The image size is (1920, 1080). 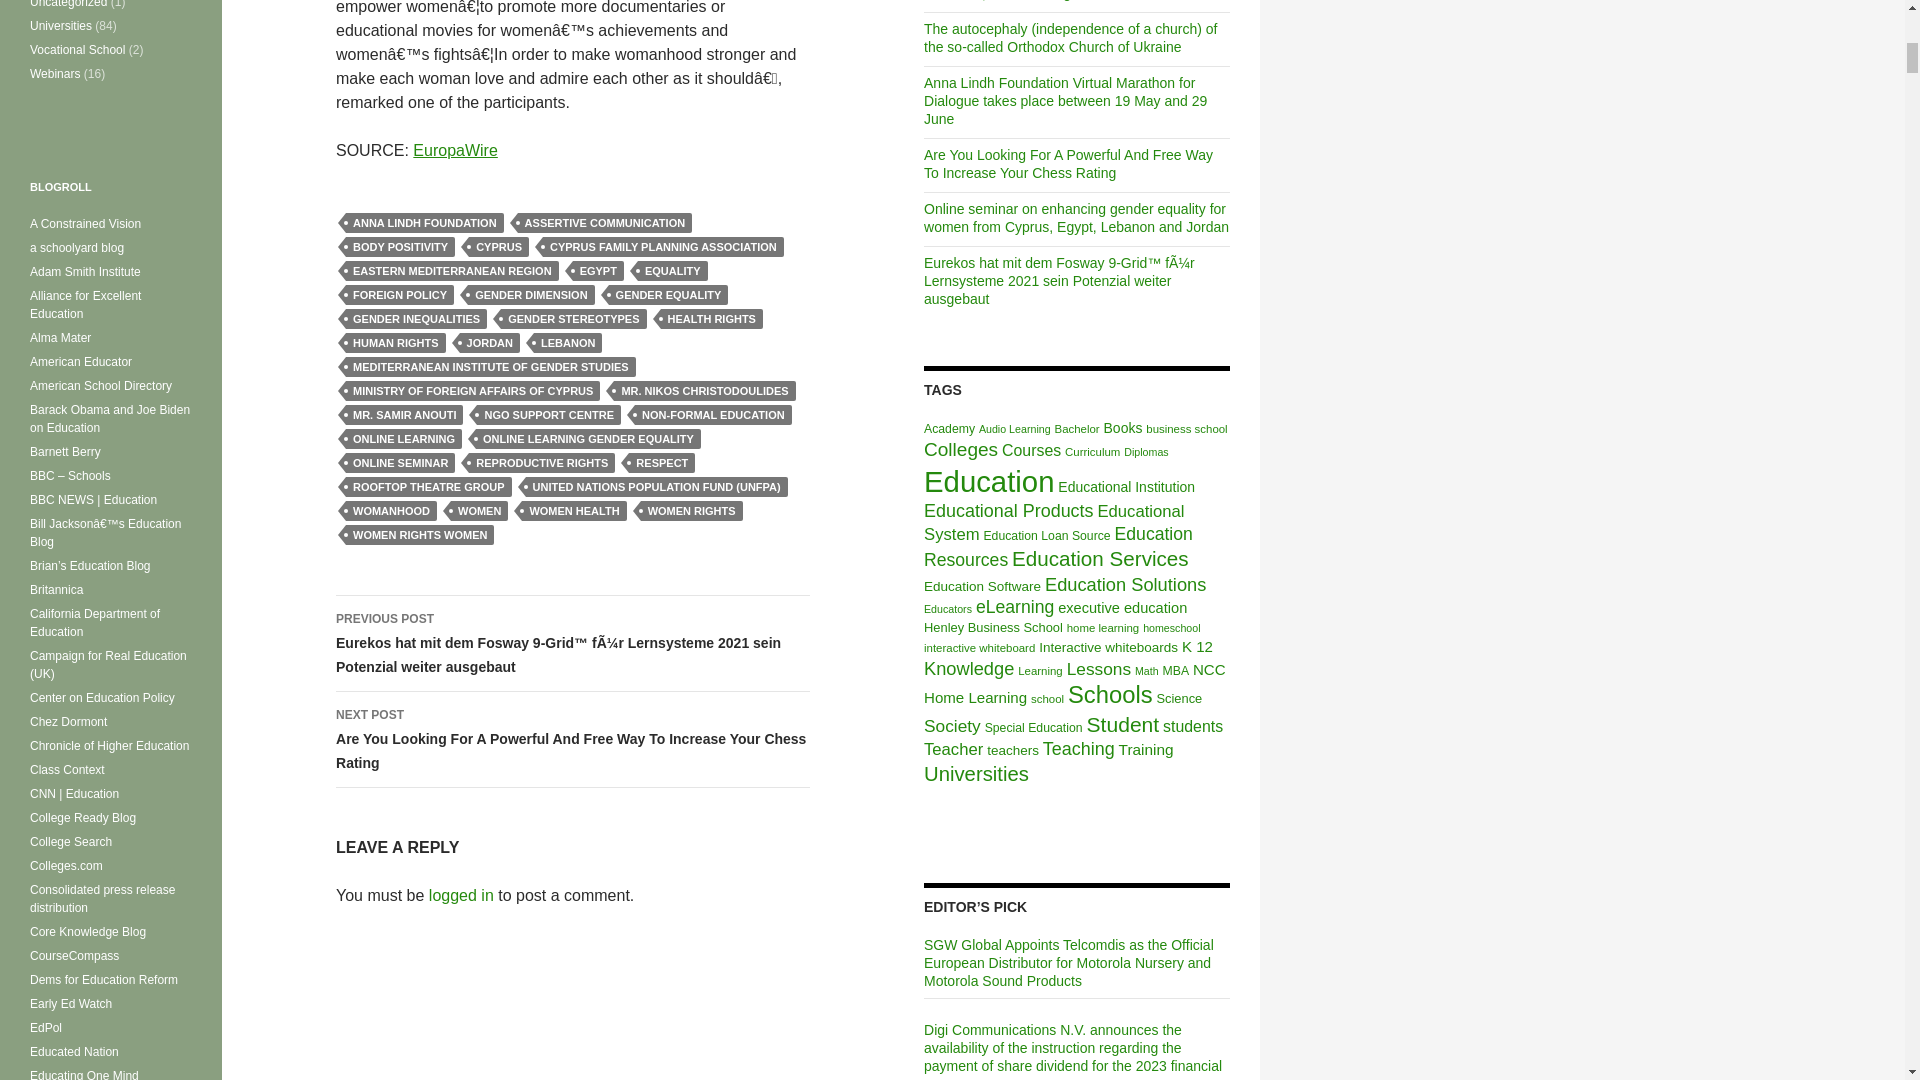 What do you see at coordinates (606, 222) in the screenshot?
I see `ASSERTIVE COMMUNICATION` at bounding box center [606, 222].